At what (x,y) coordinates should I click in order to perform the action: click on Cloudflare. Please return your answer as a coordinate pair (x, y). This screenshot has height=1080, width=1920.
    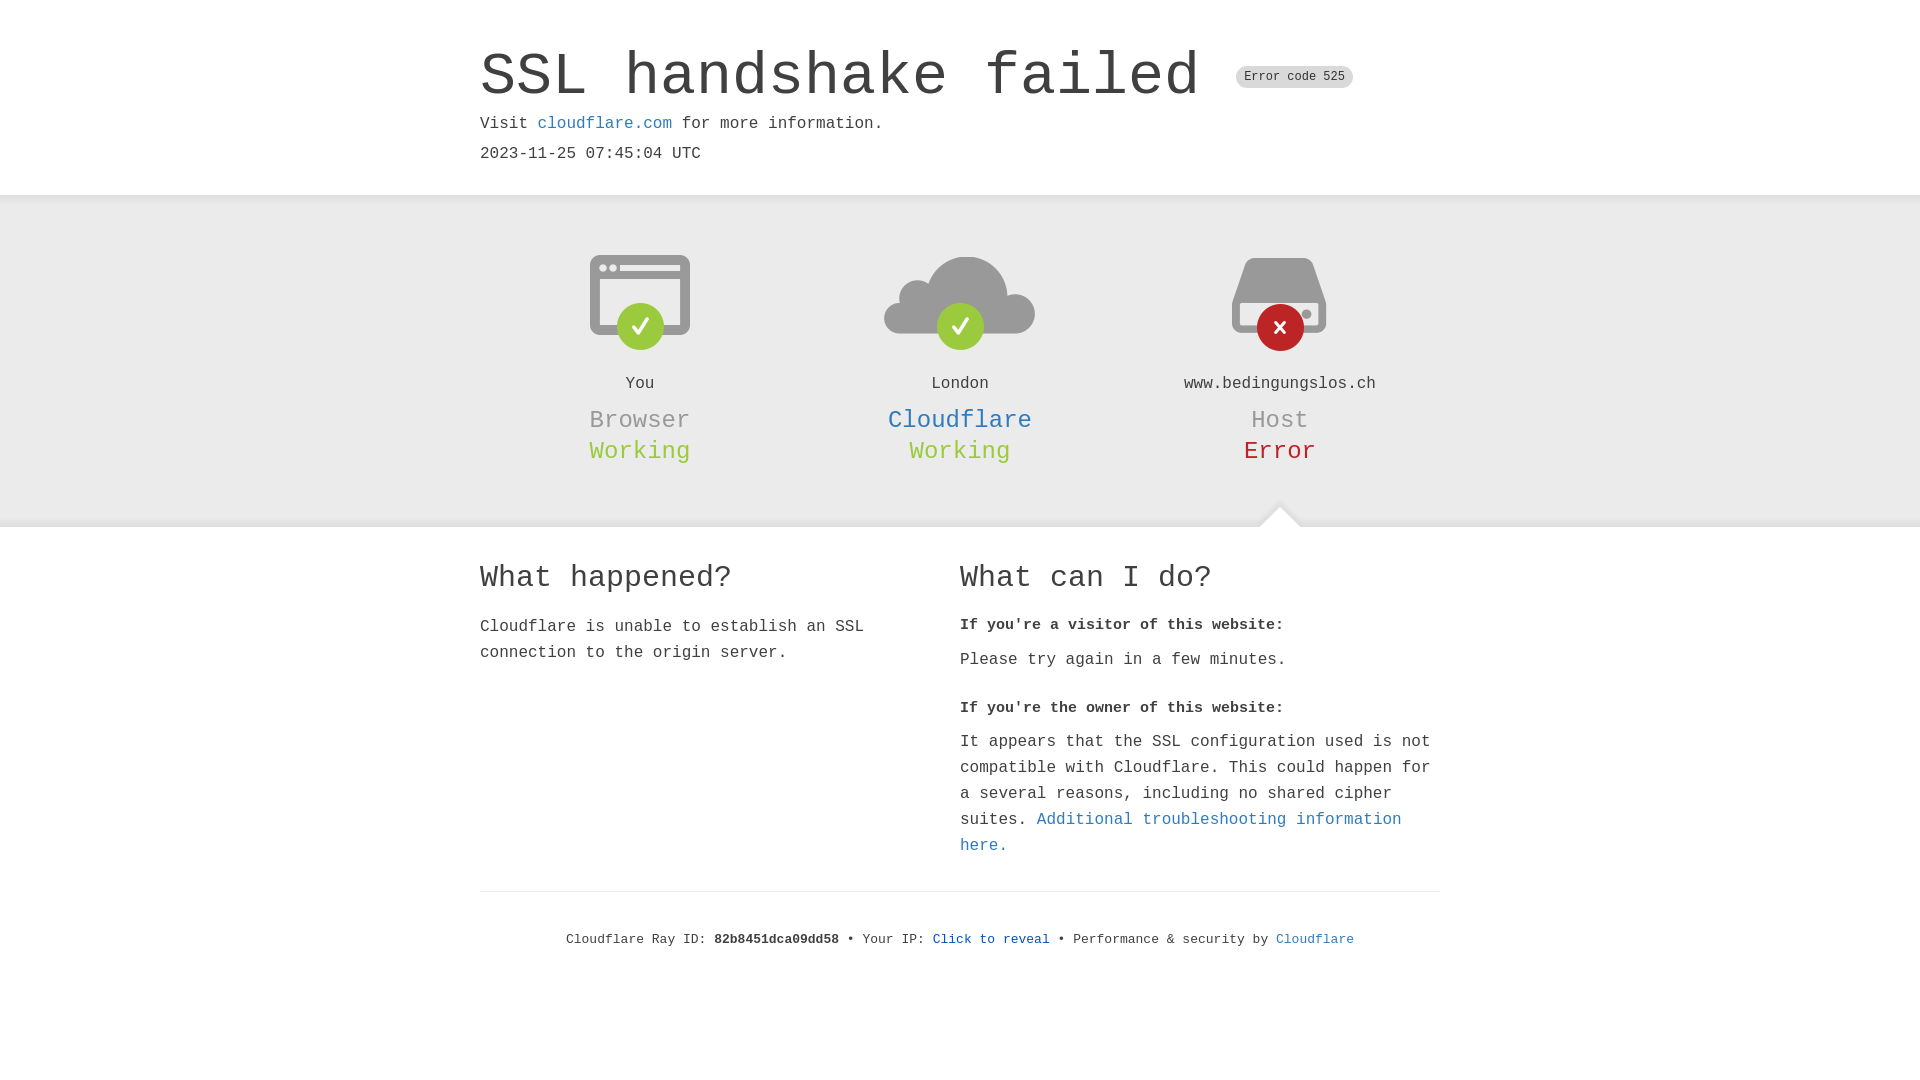
    Looking at the image, I should click on (1315, 940).